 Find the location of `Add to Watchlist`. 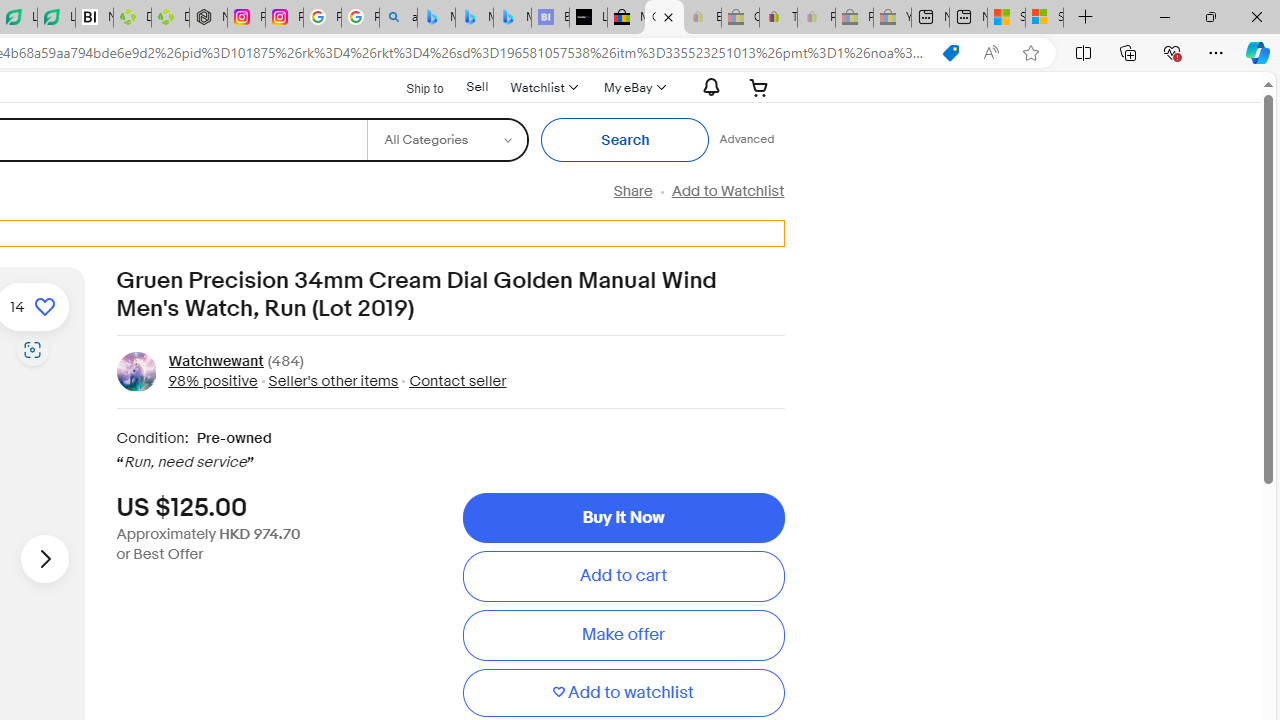

Add to Watchlist is located at coordinates (727, 191).